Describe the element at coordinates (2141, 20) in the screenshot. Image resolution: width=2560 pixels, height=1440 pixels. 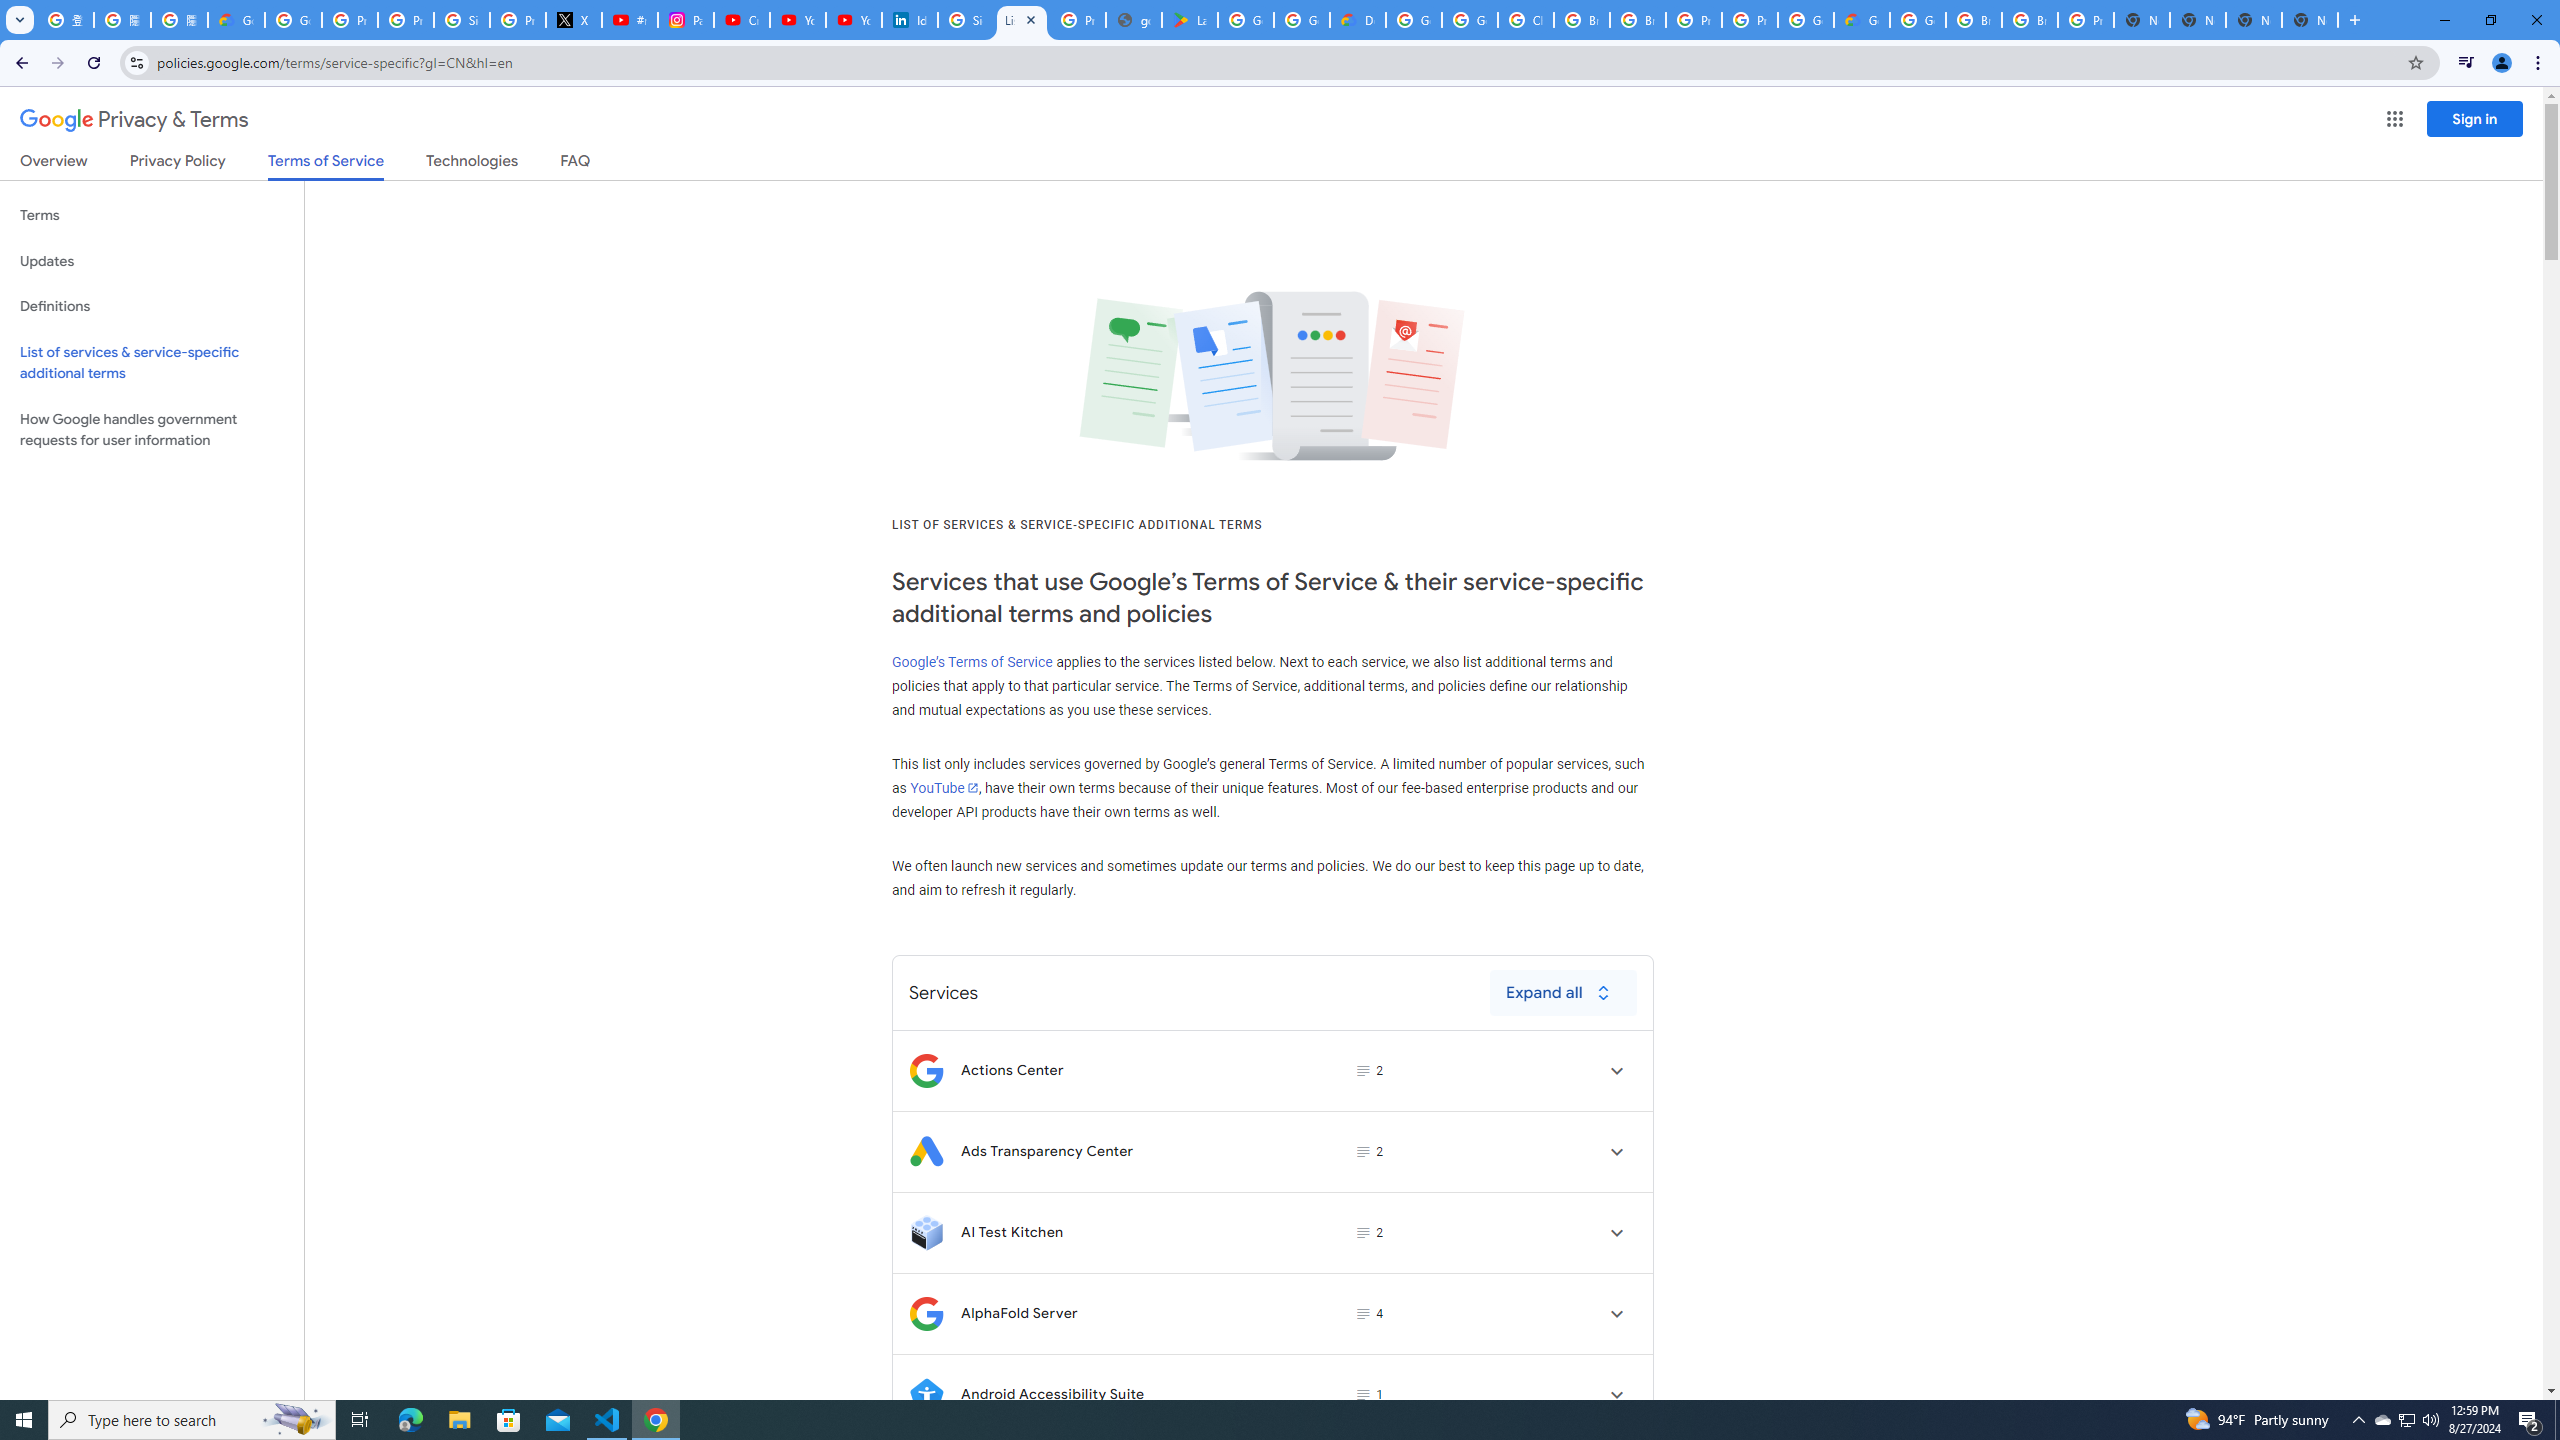
I see `New Tab` at that location.